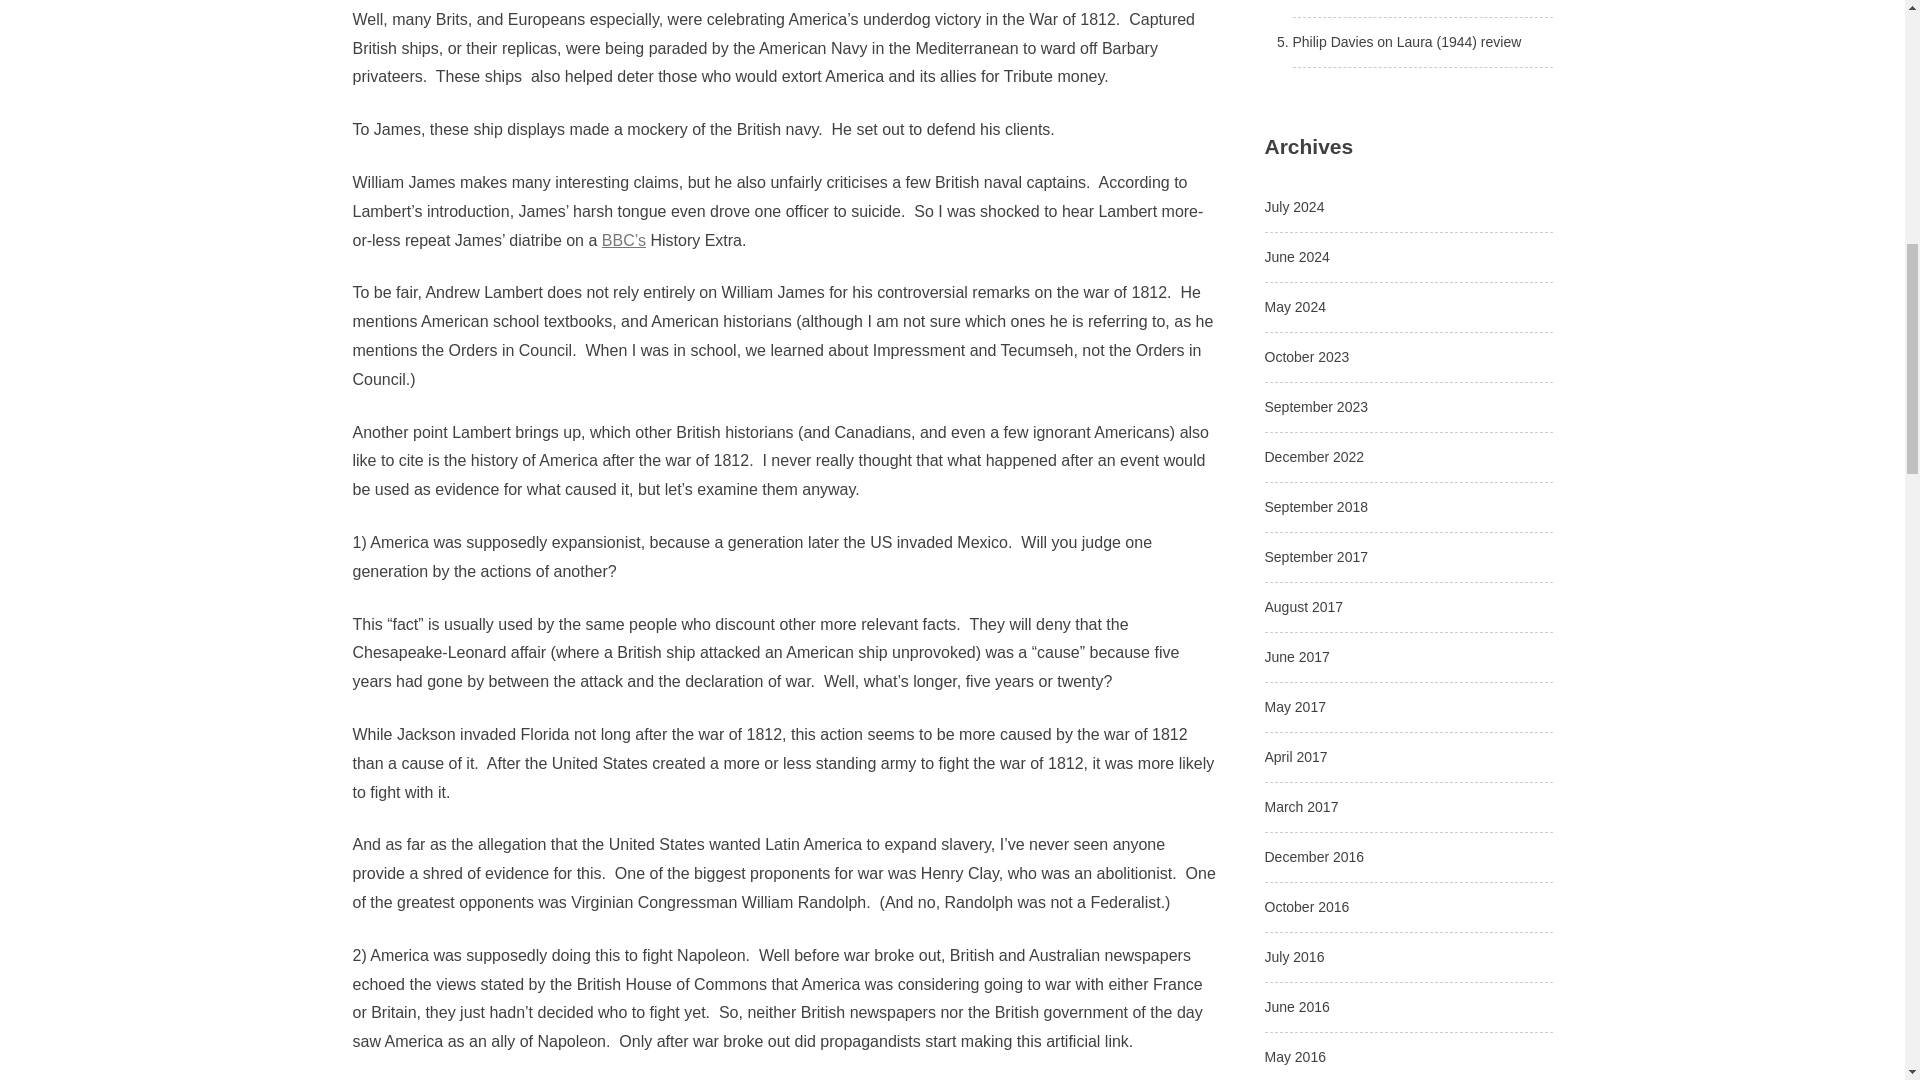 This screenshot has width=1920, height=1080. Describe the element at coordinates (624, 240) in the screenshot. I see `History Extra War of 1812` at that location.